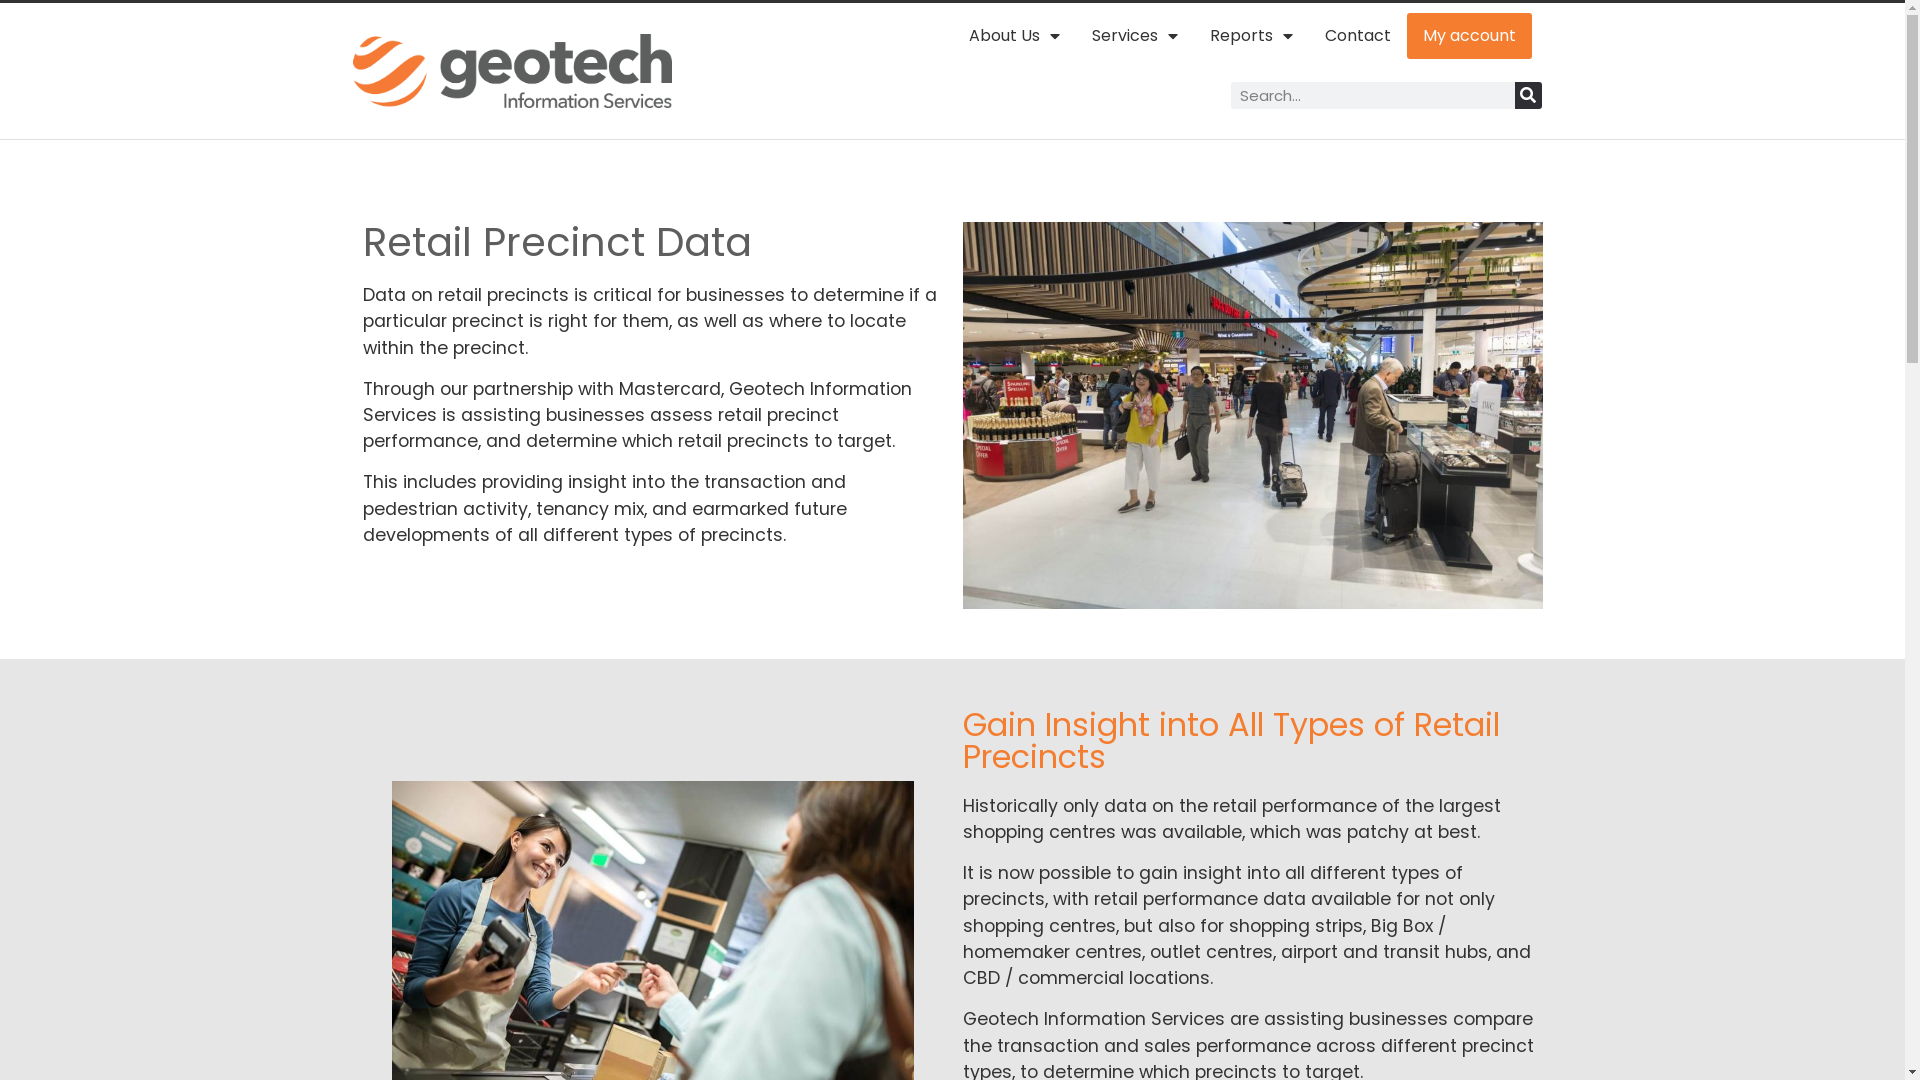  Describe the element at coordinates (1358, 36) in the screenshot. I see `Contact` at that location.